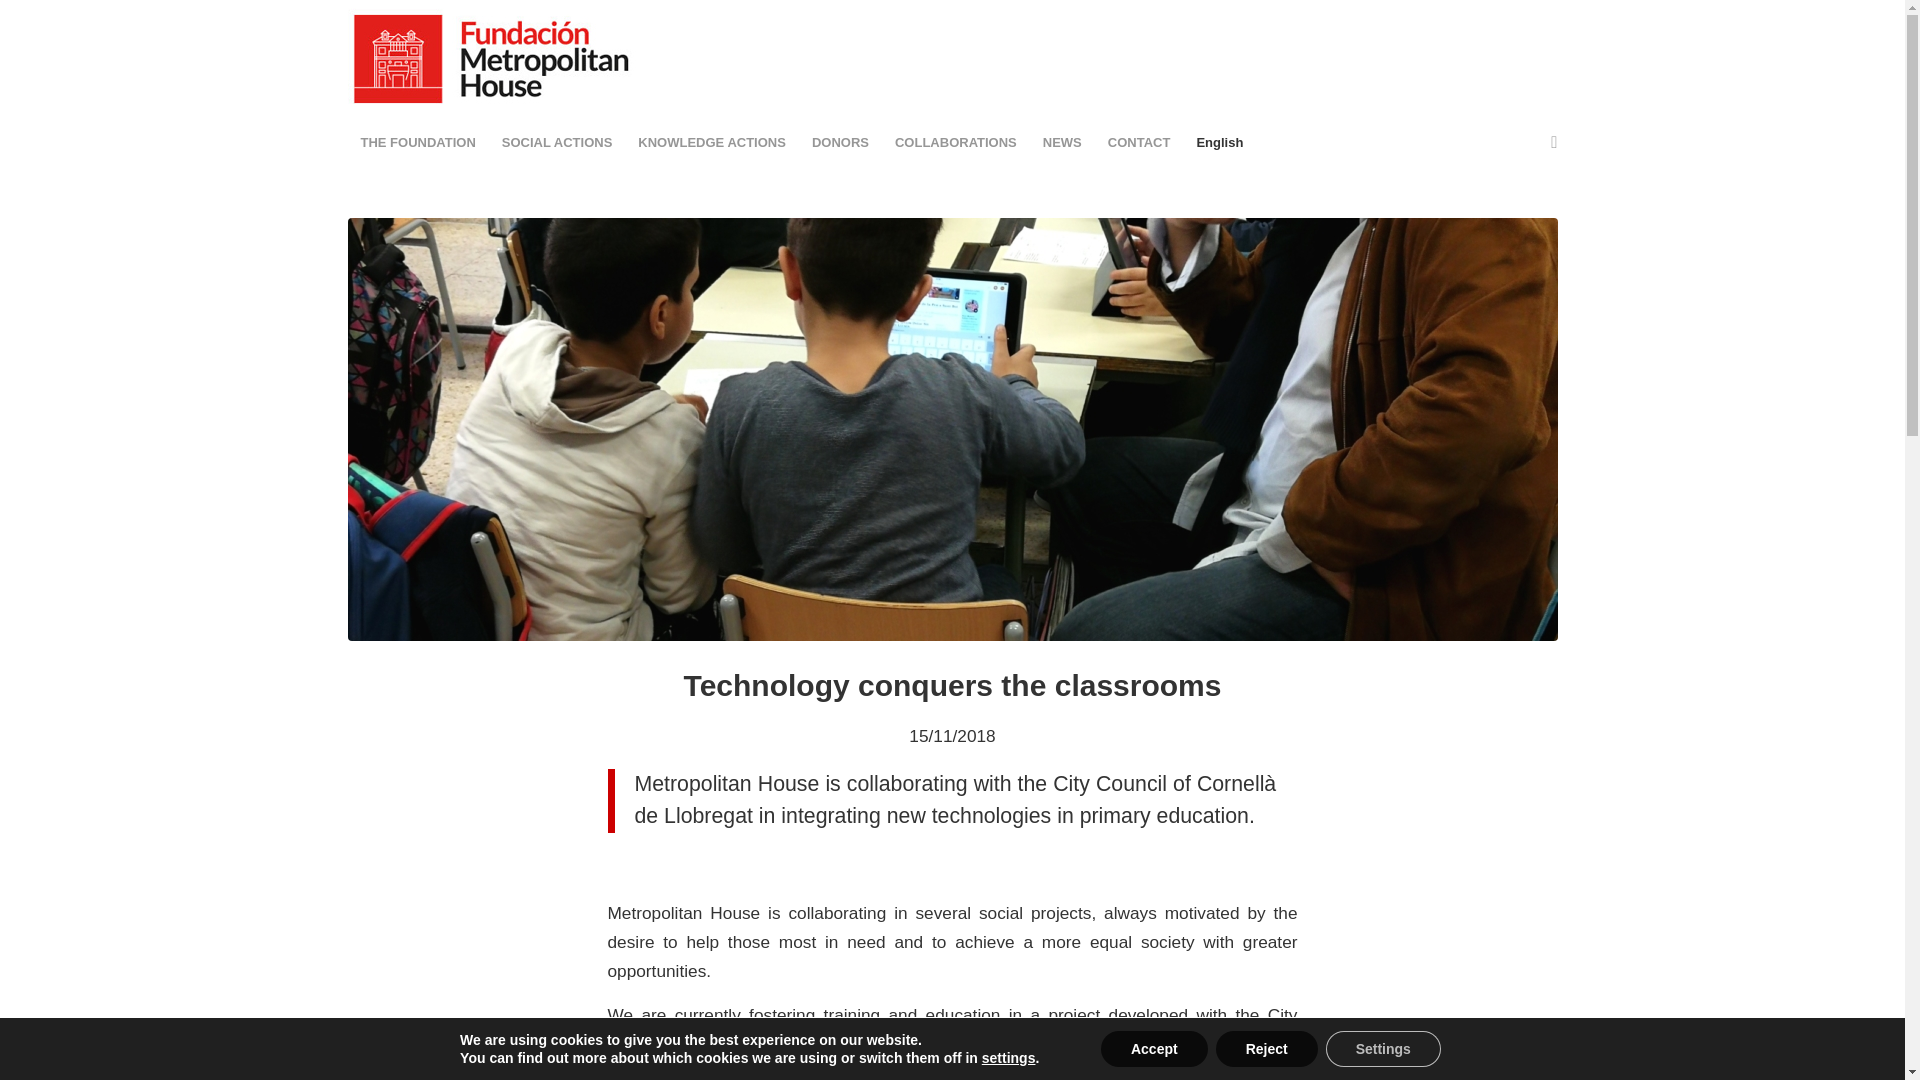  I want to click on KNOWLEDGE ACTIONS, so click(712, 142).